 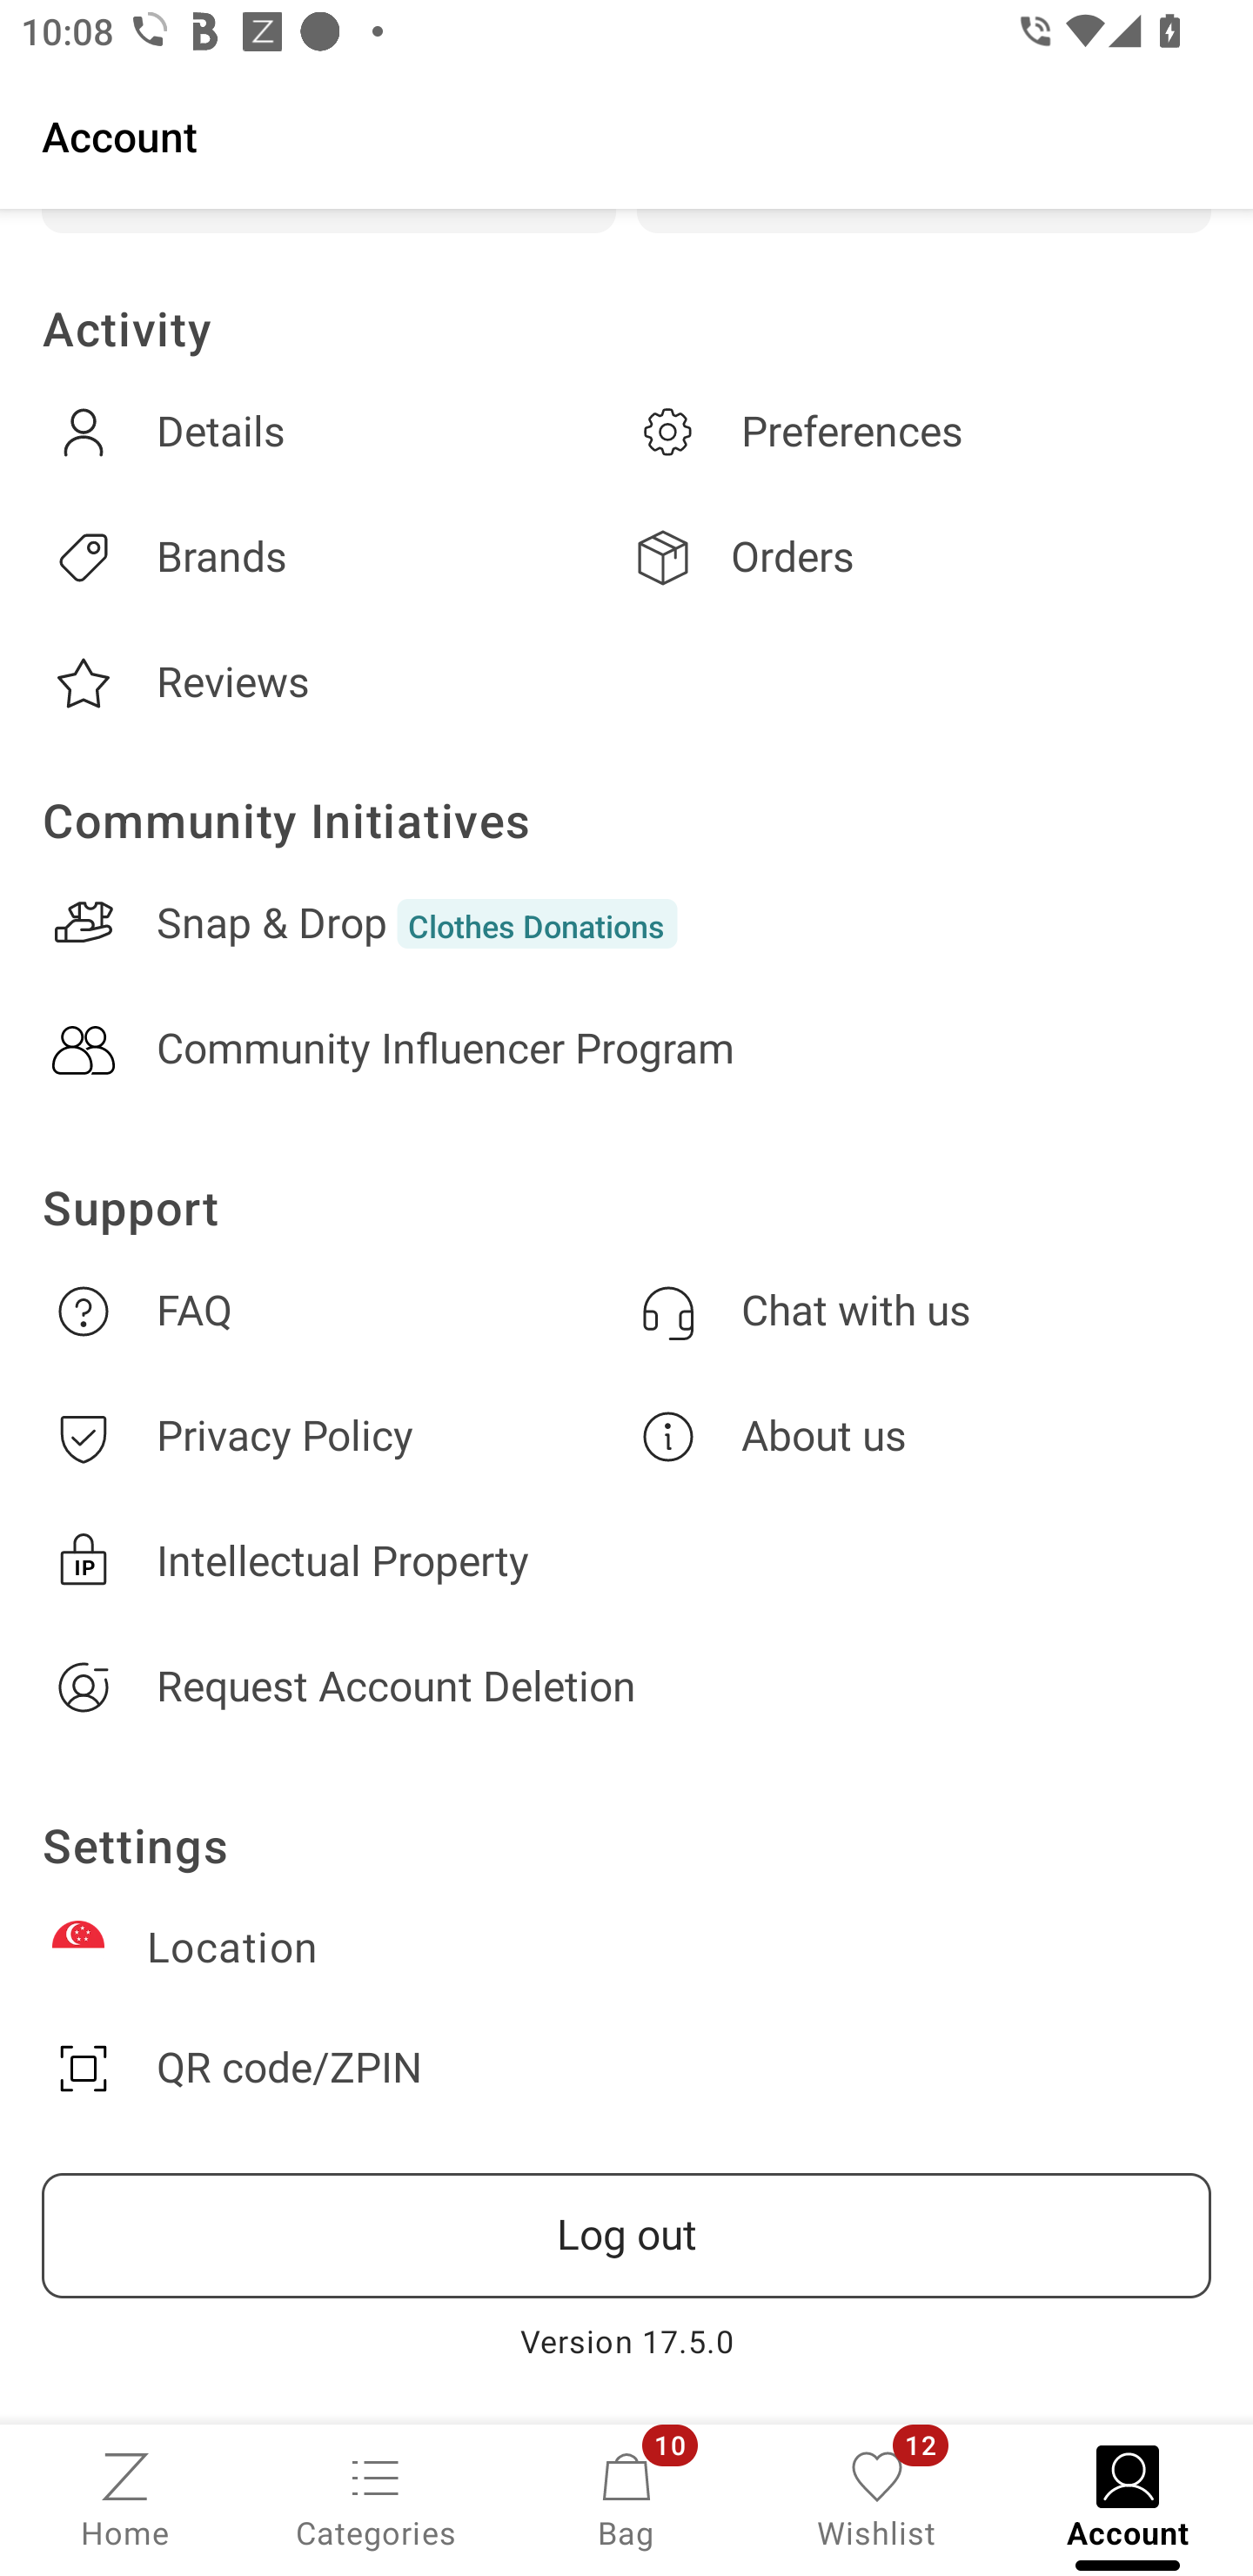 I want to click on Brands, so click(x=334, y=557).